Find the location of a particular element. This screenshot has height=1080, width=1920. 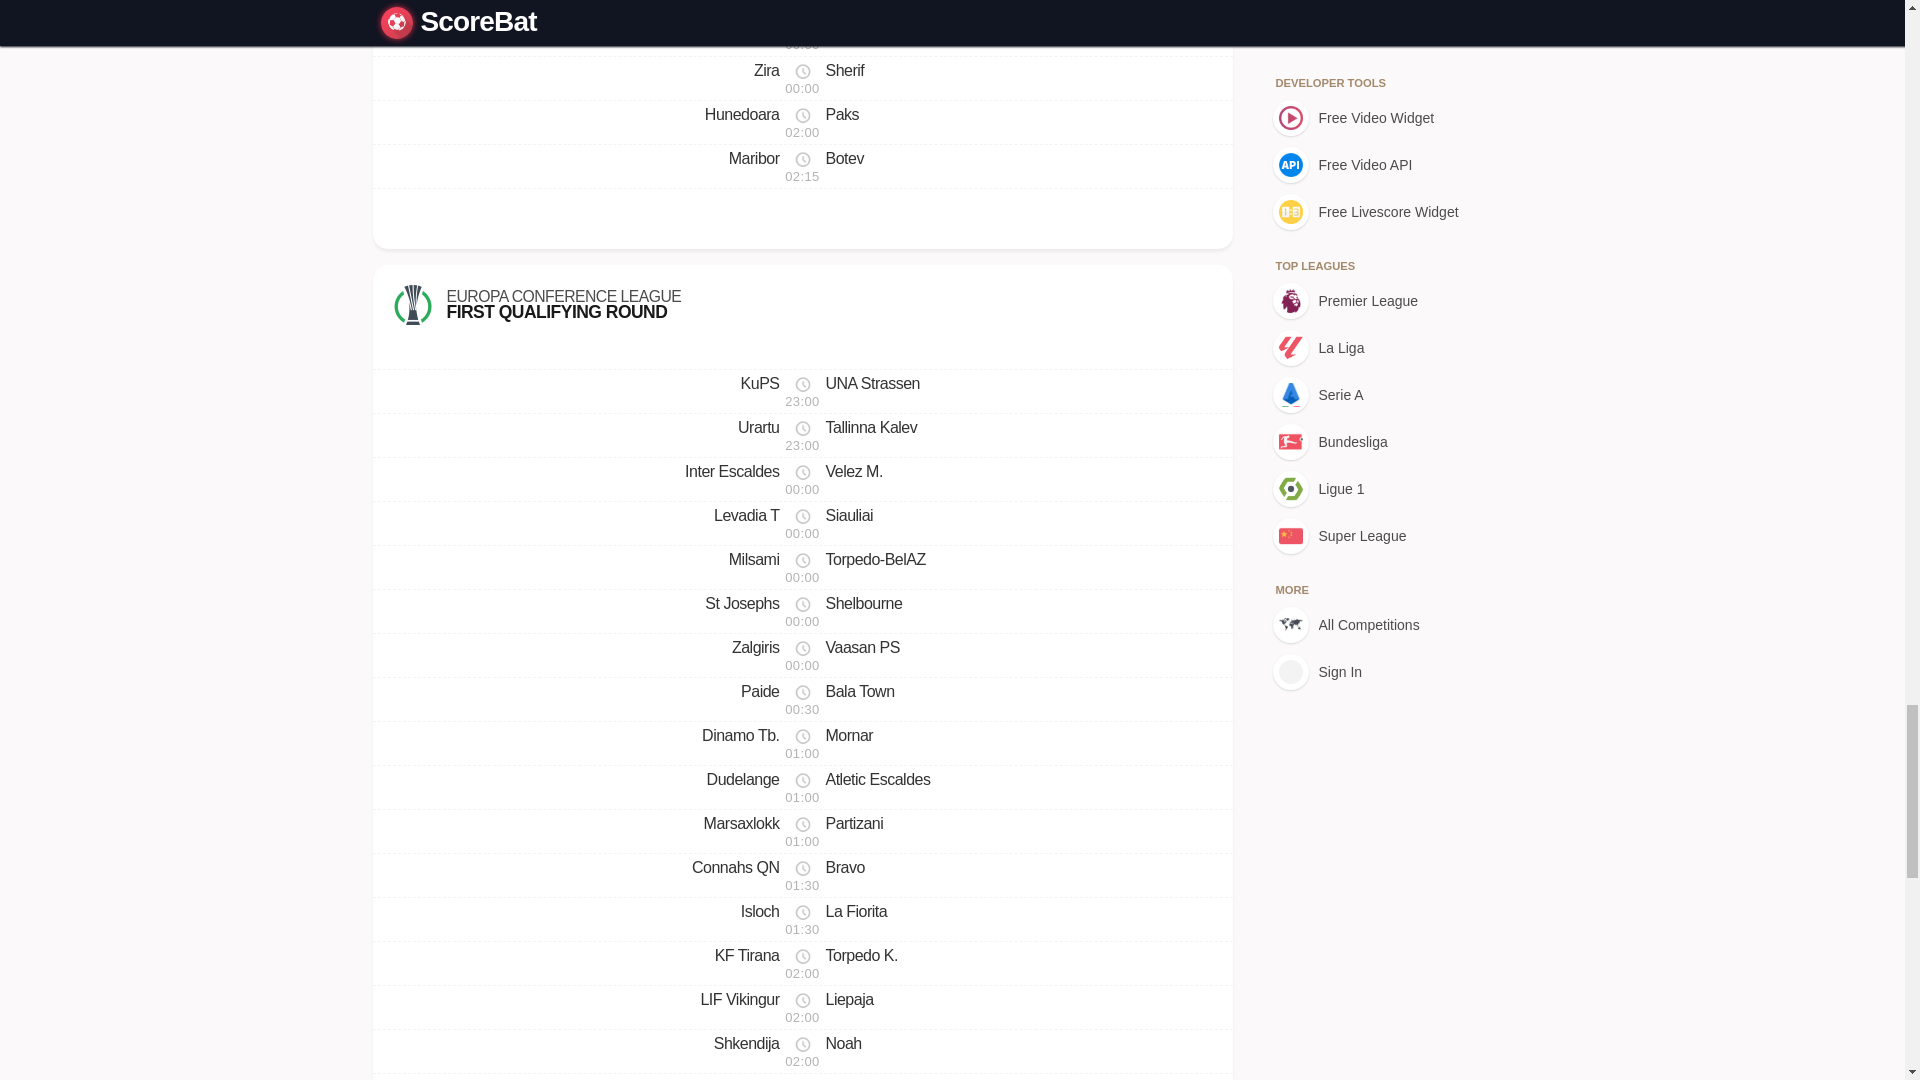

Maribor - Botev Live is located at coordinates (802, 78).